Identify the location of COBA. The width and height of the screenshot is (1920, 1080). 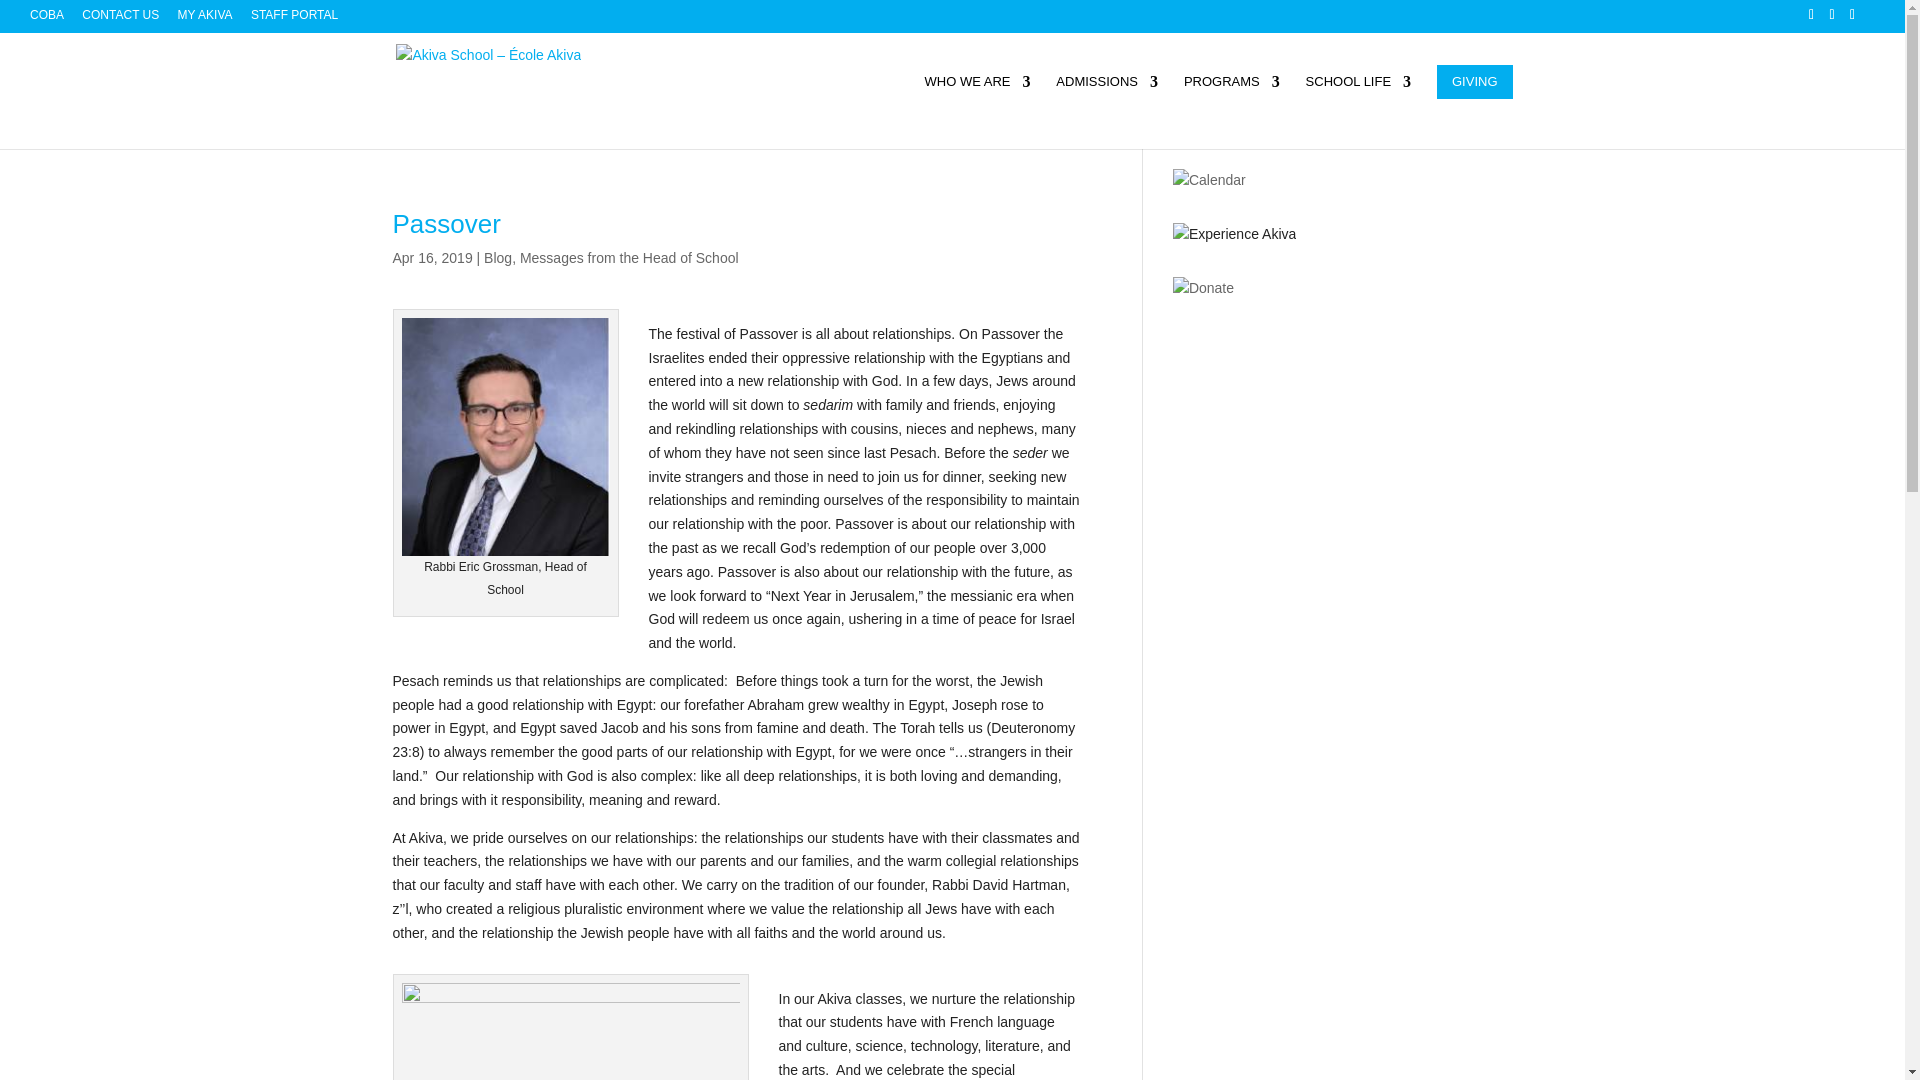
(46, 19).